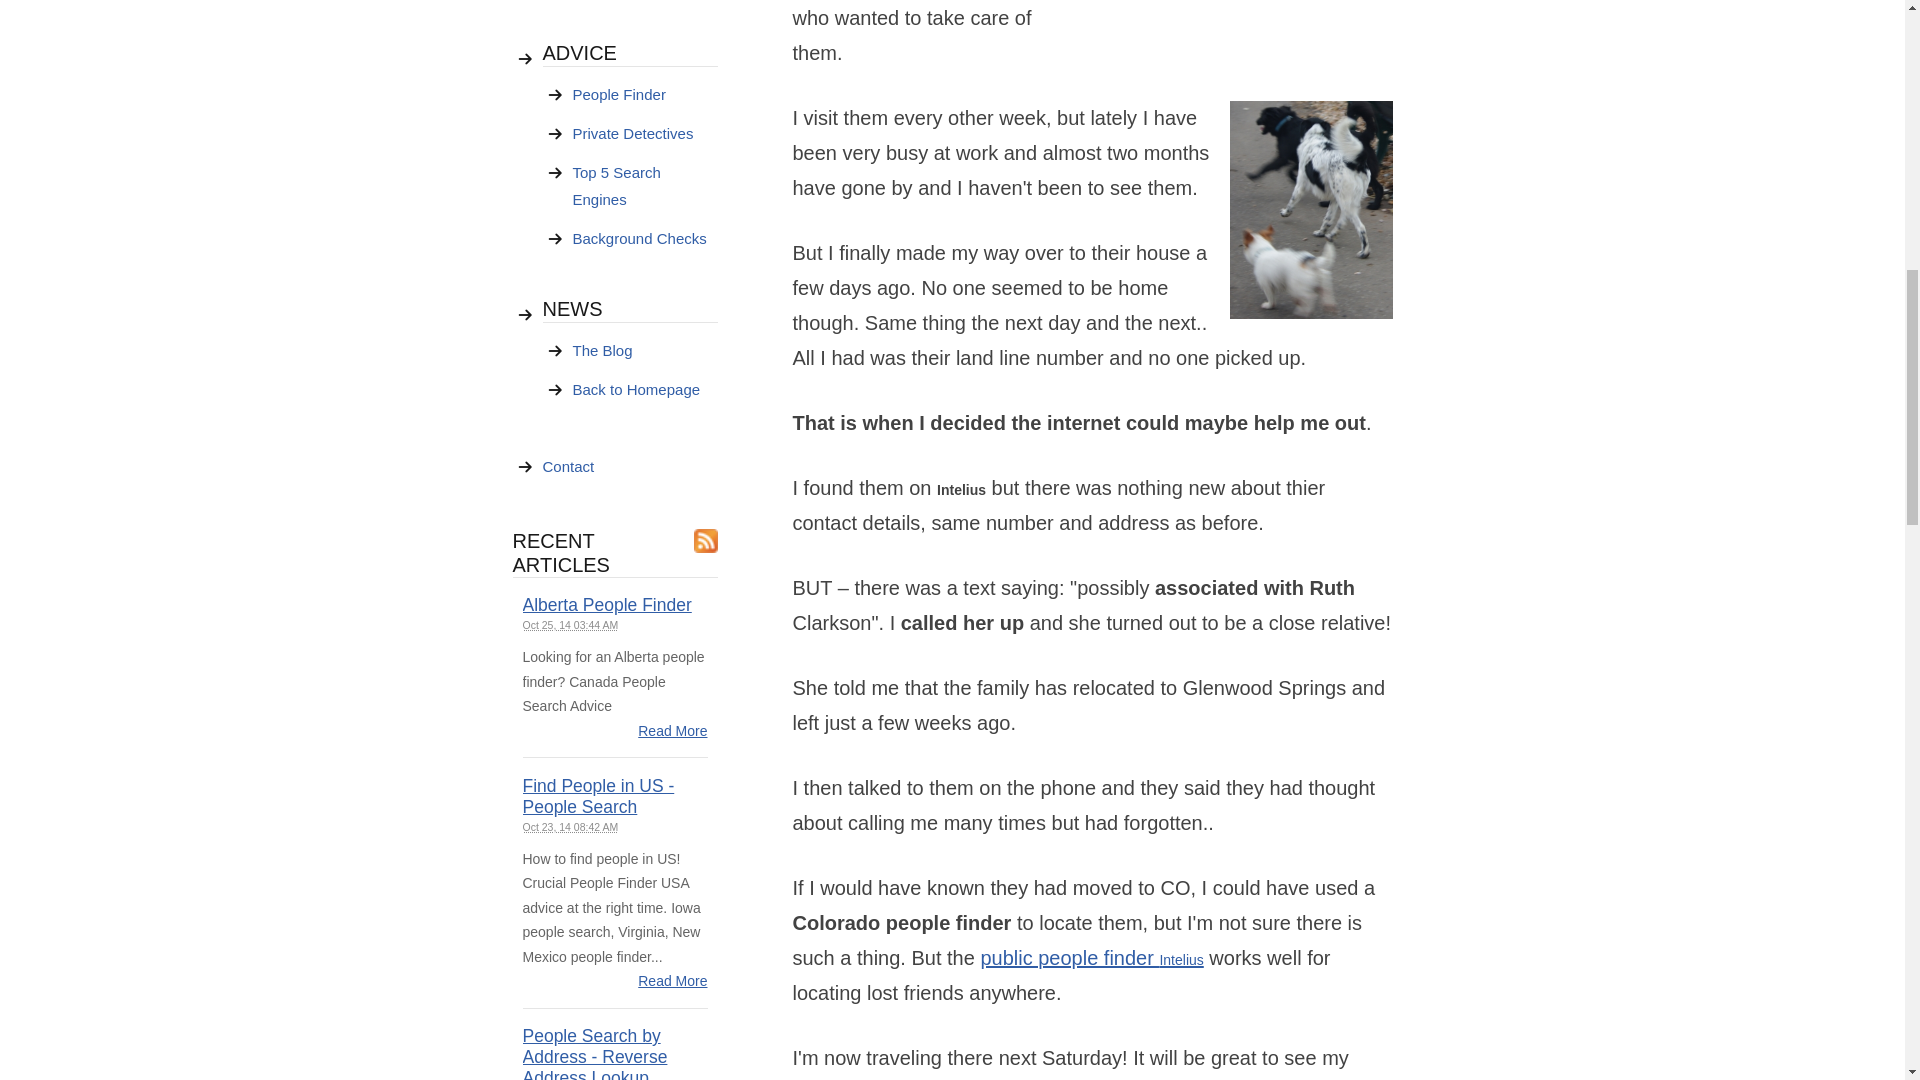 This screenshot has height=1080, width=1920. What do you see at coordinates (1091, 958) in the screenshot?
I see `public people finder Intelius` at bounding box center [1091, 958].